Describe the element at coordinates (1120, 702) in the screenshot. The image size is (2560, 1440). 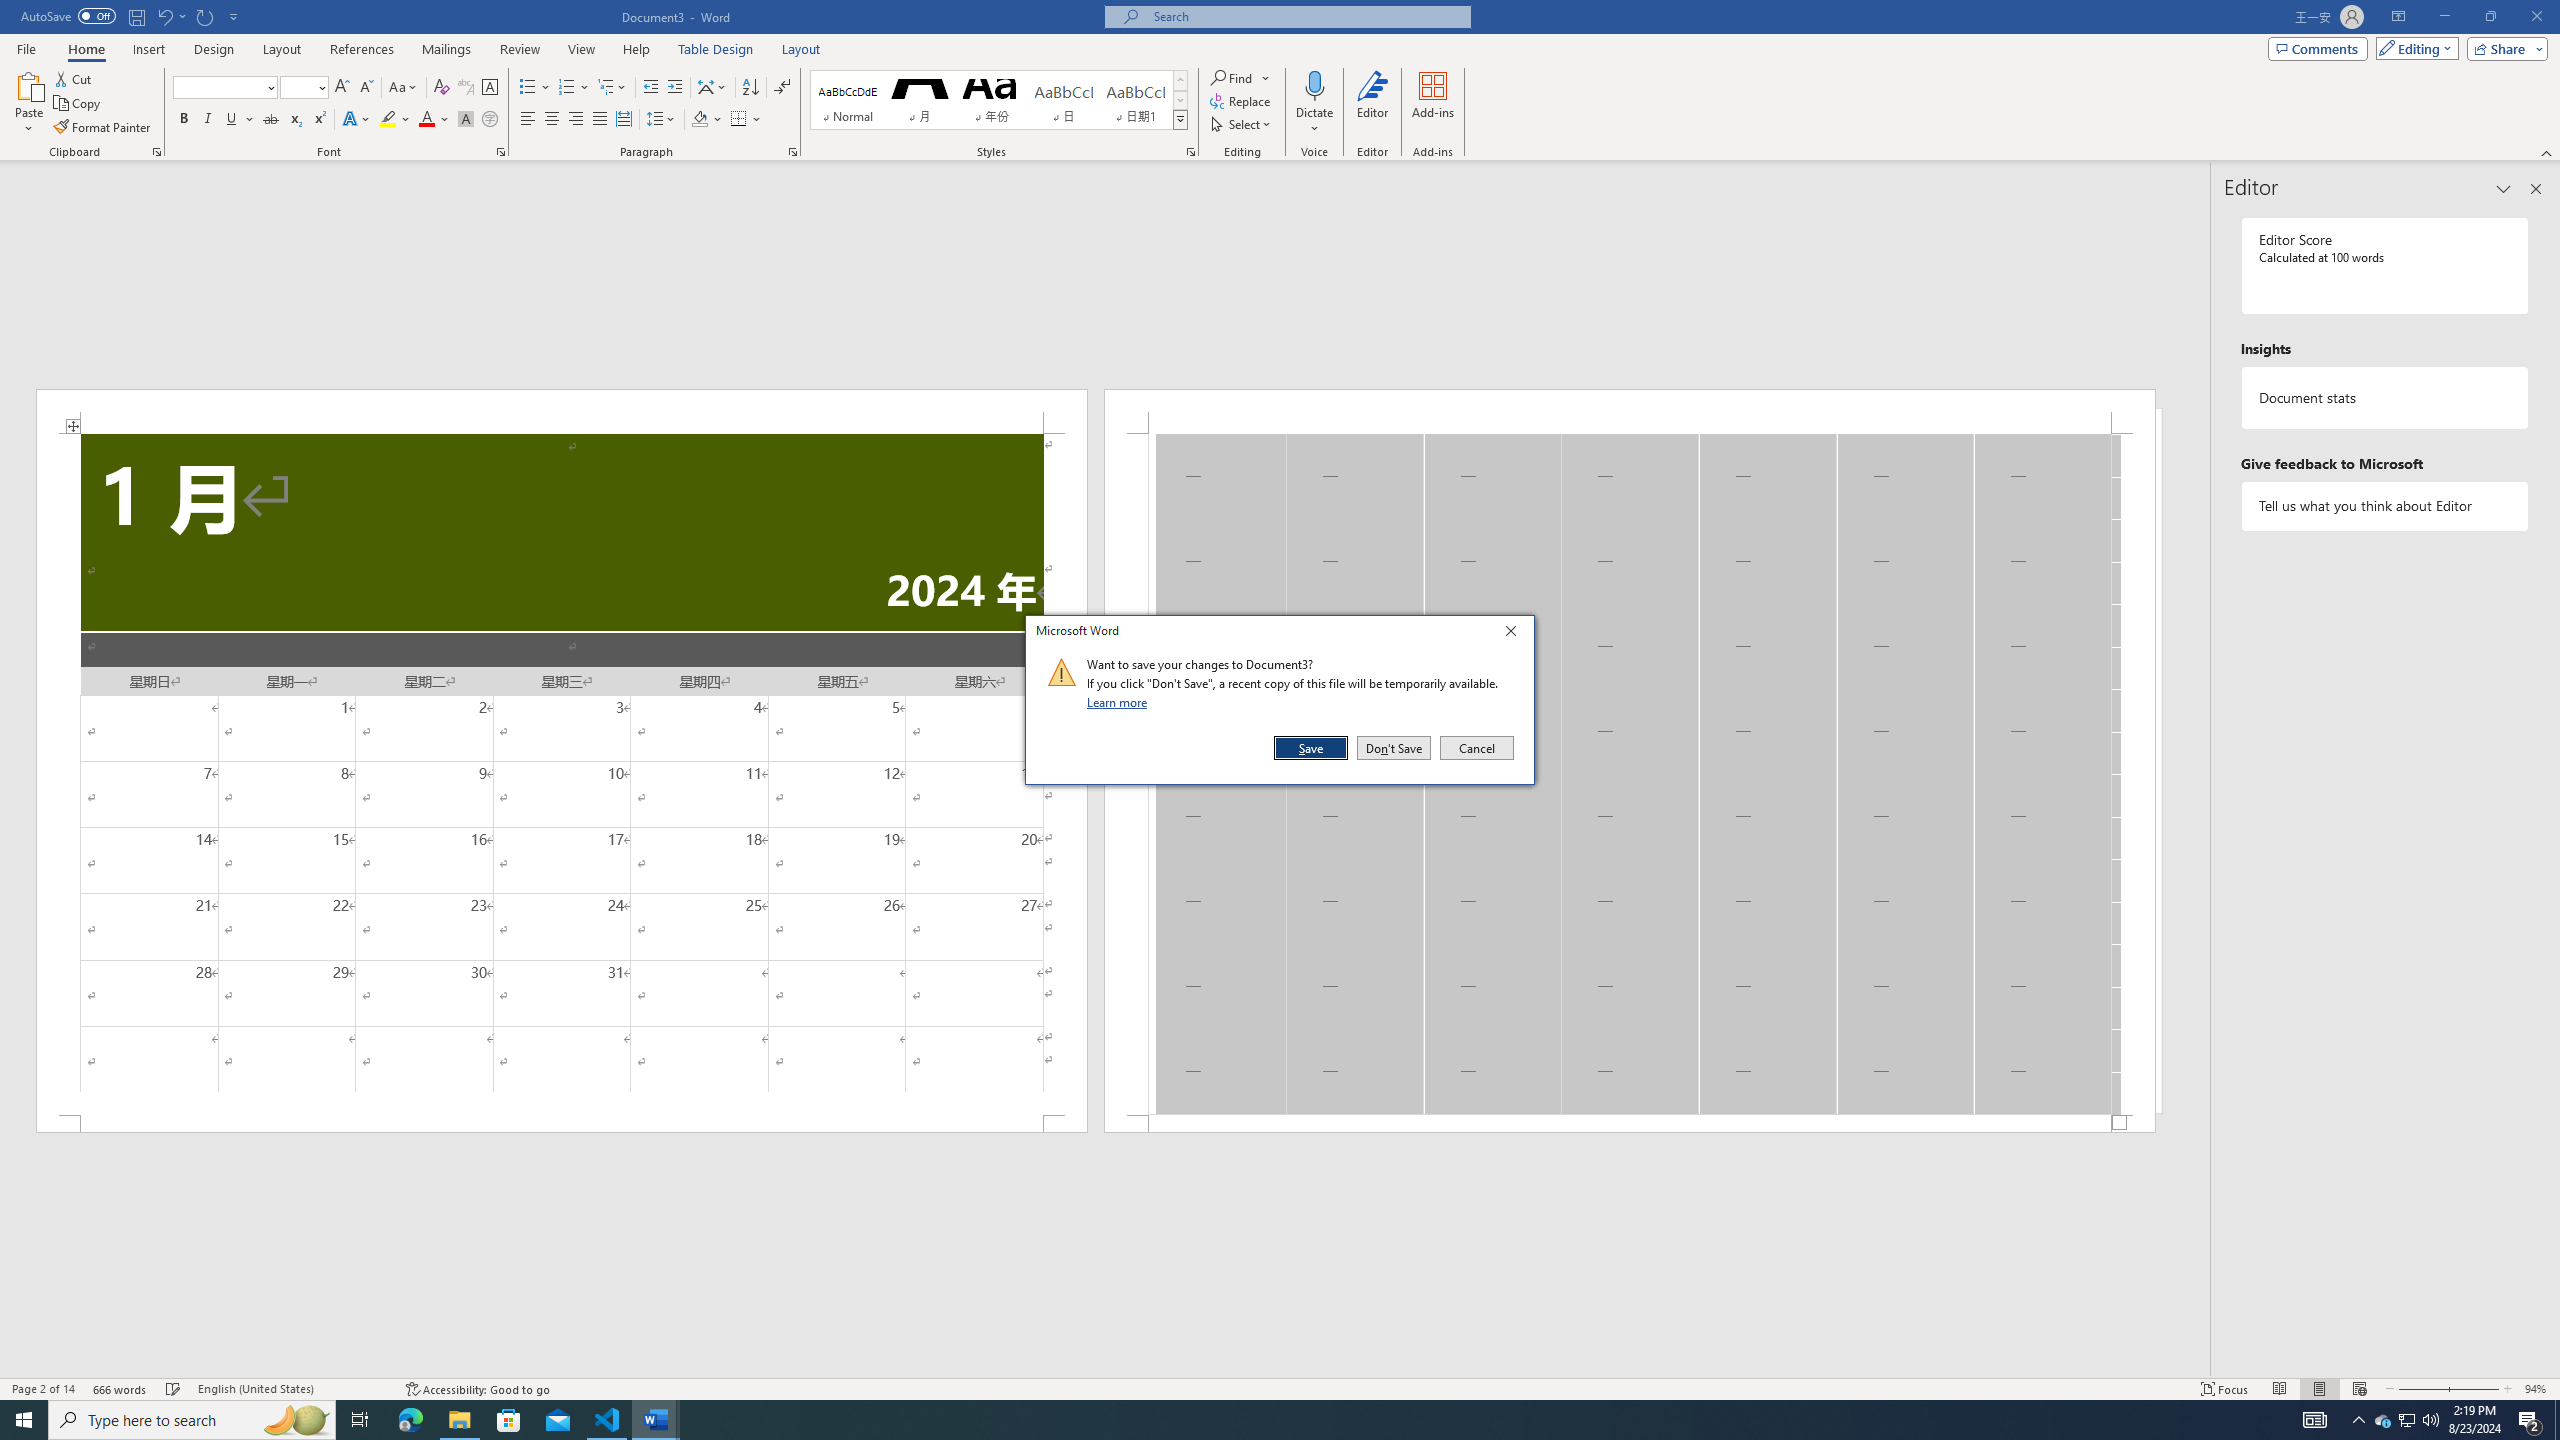
I see `Learn more` at that location.